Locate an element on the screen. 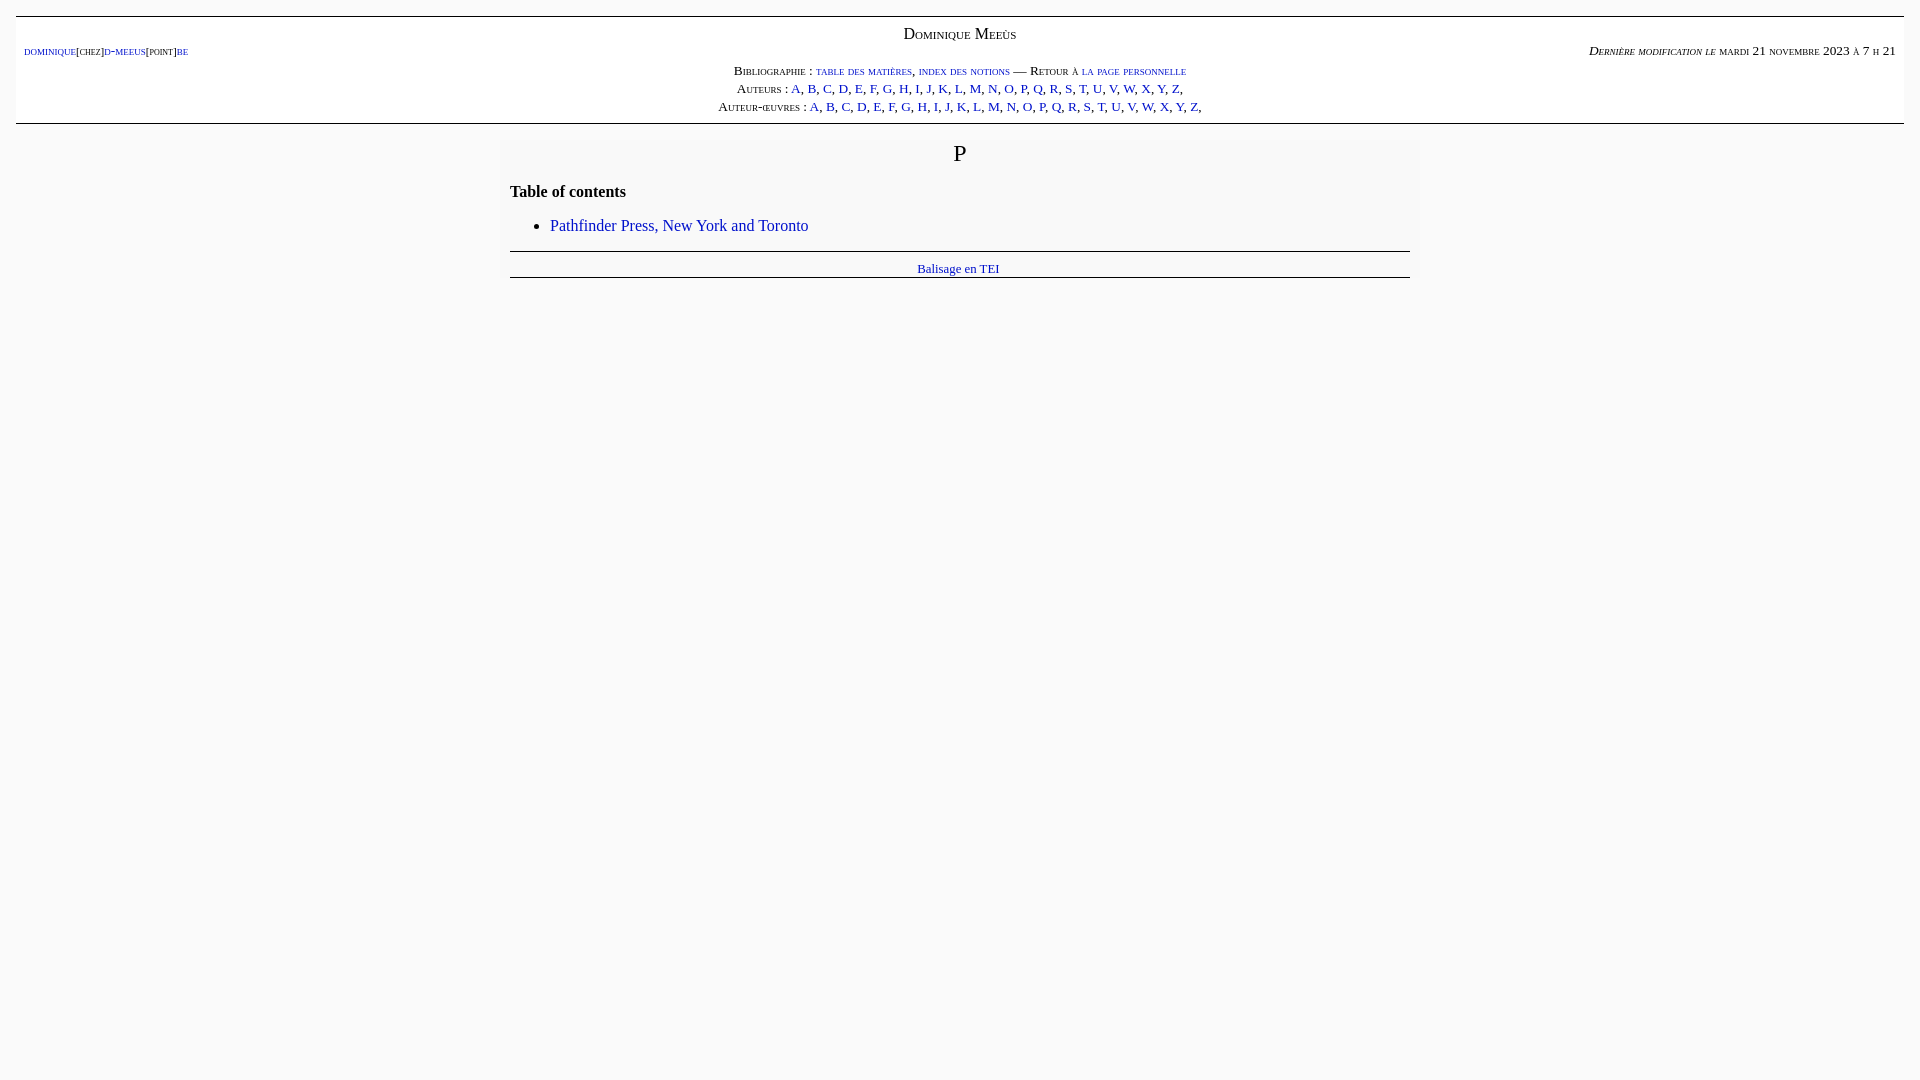  B is located at coordinates (812, 88).